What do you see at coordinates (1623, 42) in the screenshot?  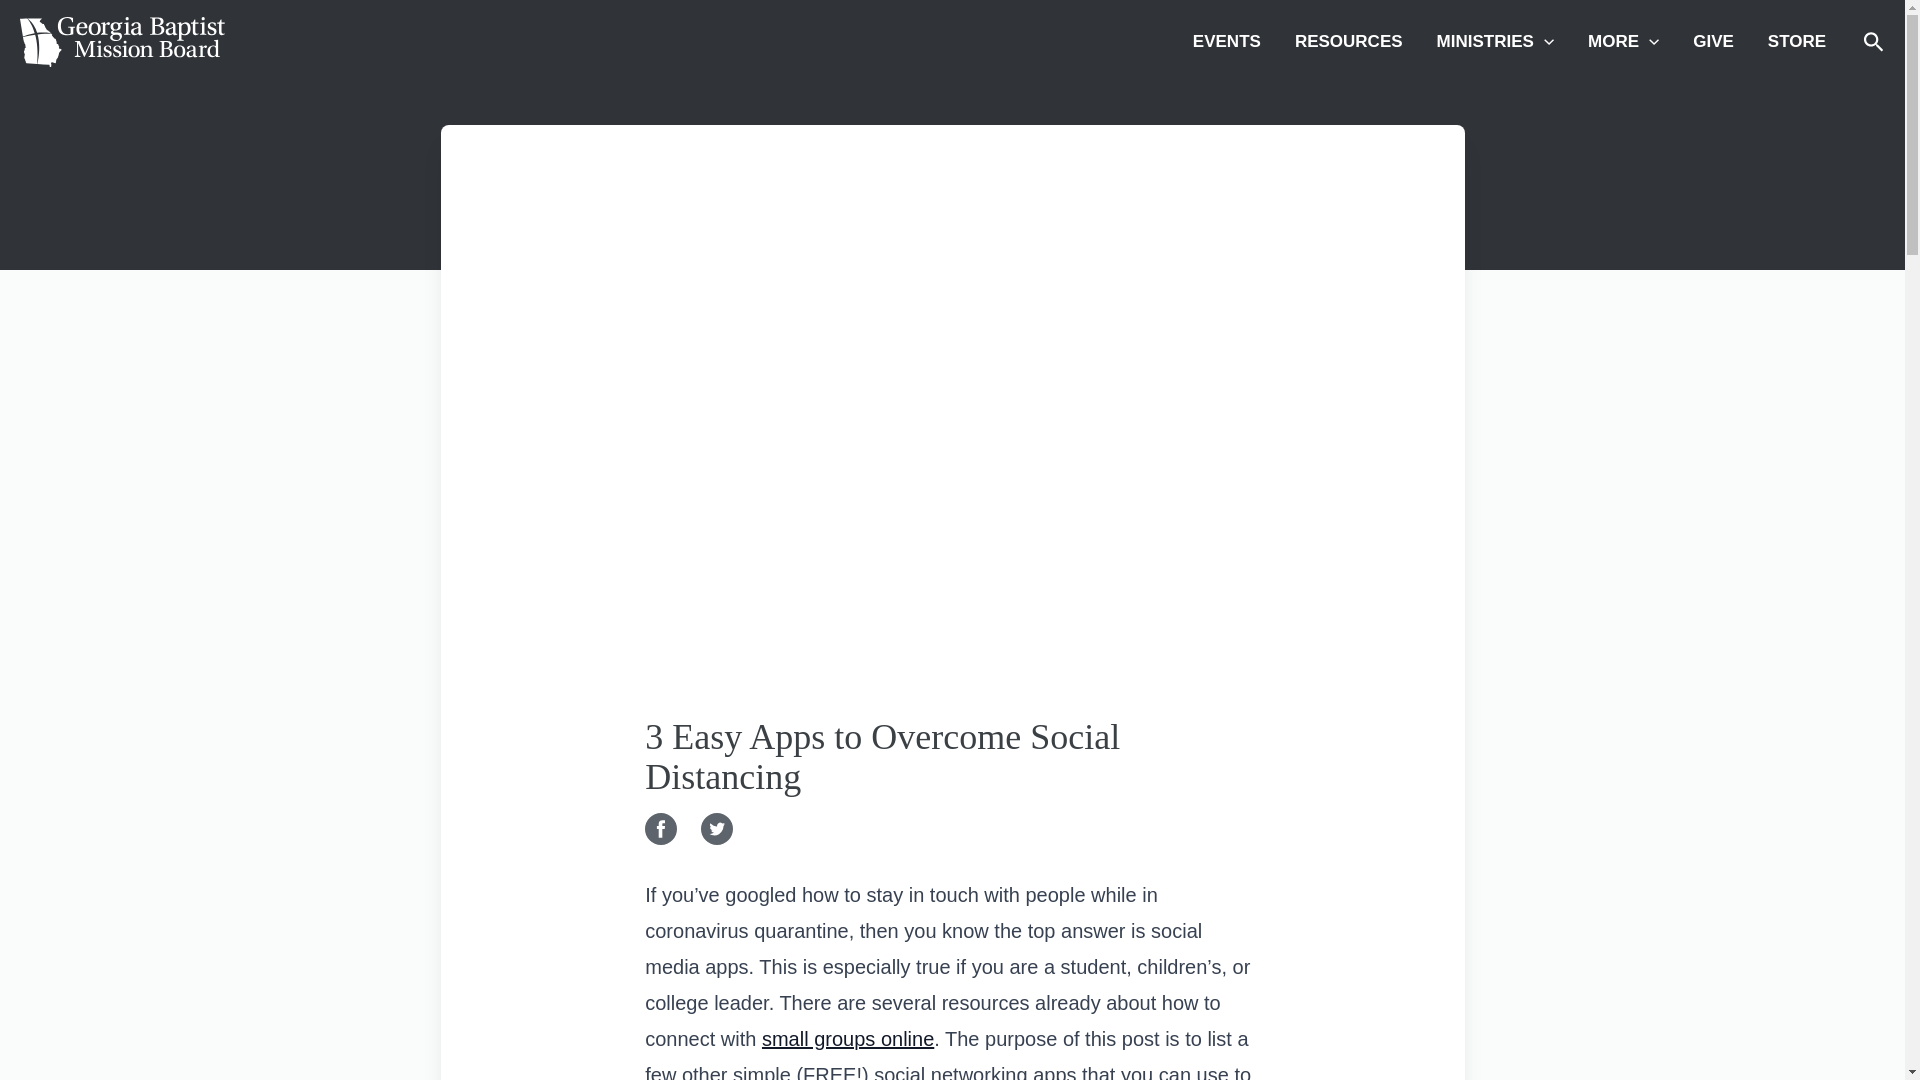 I see `MORE` at bounding box center [1623, 42].